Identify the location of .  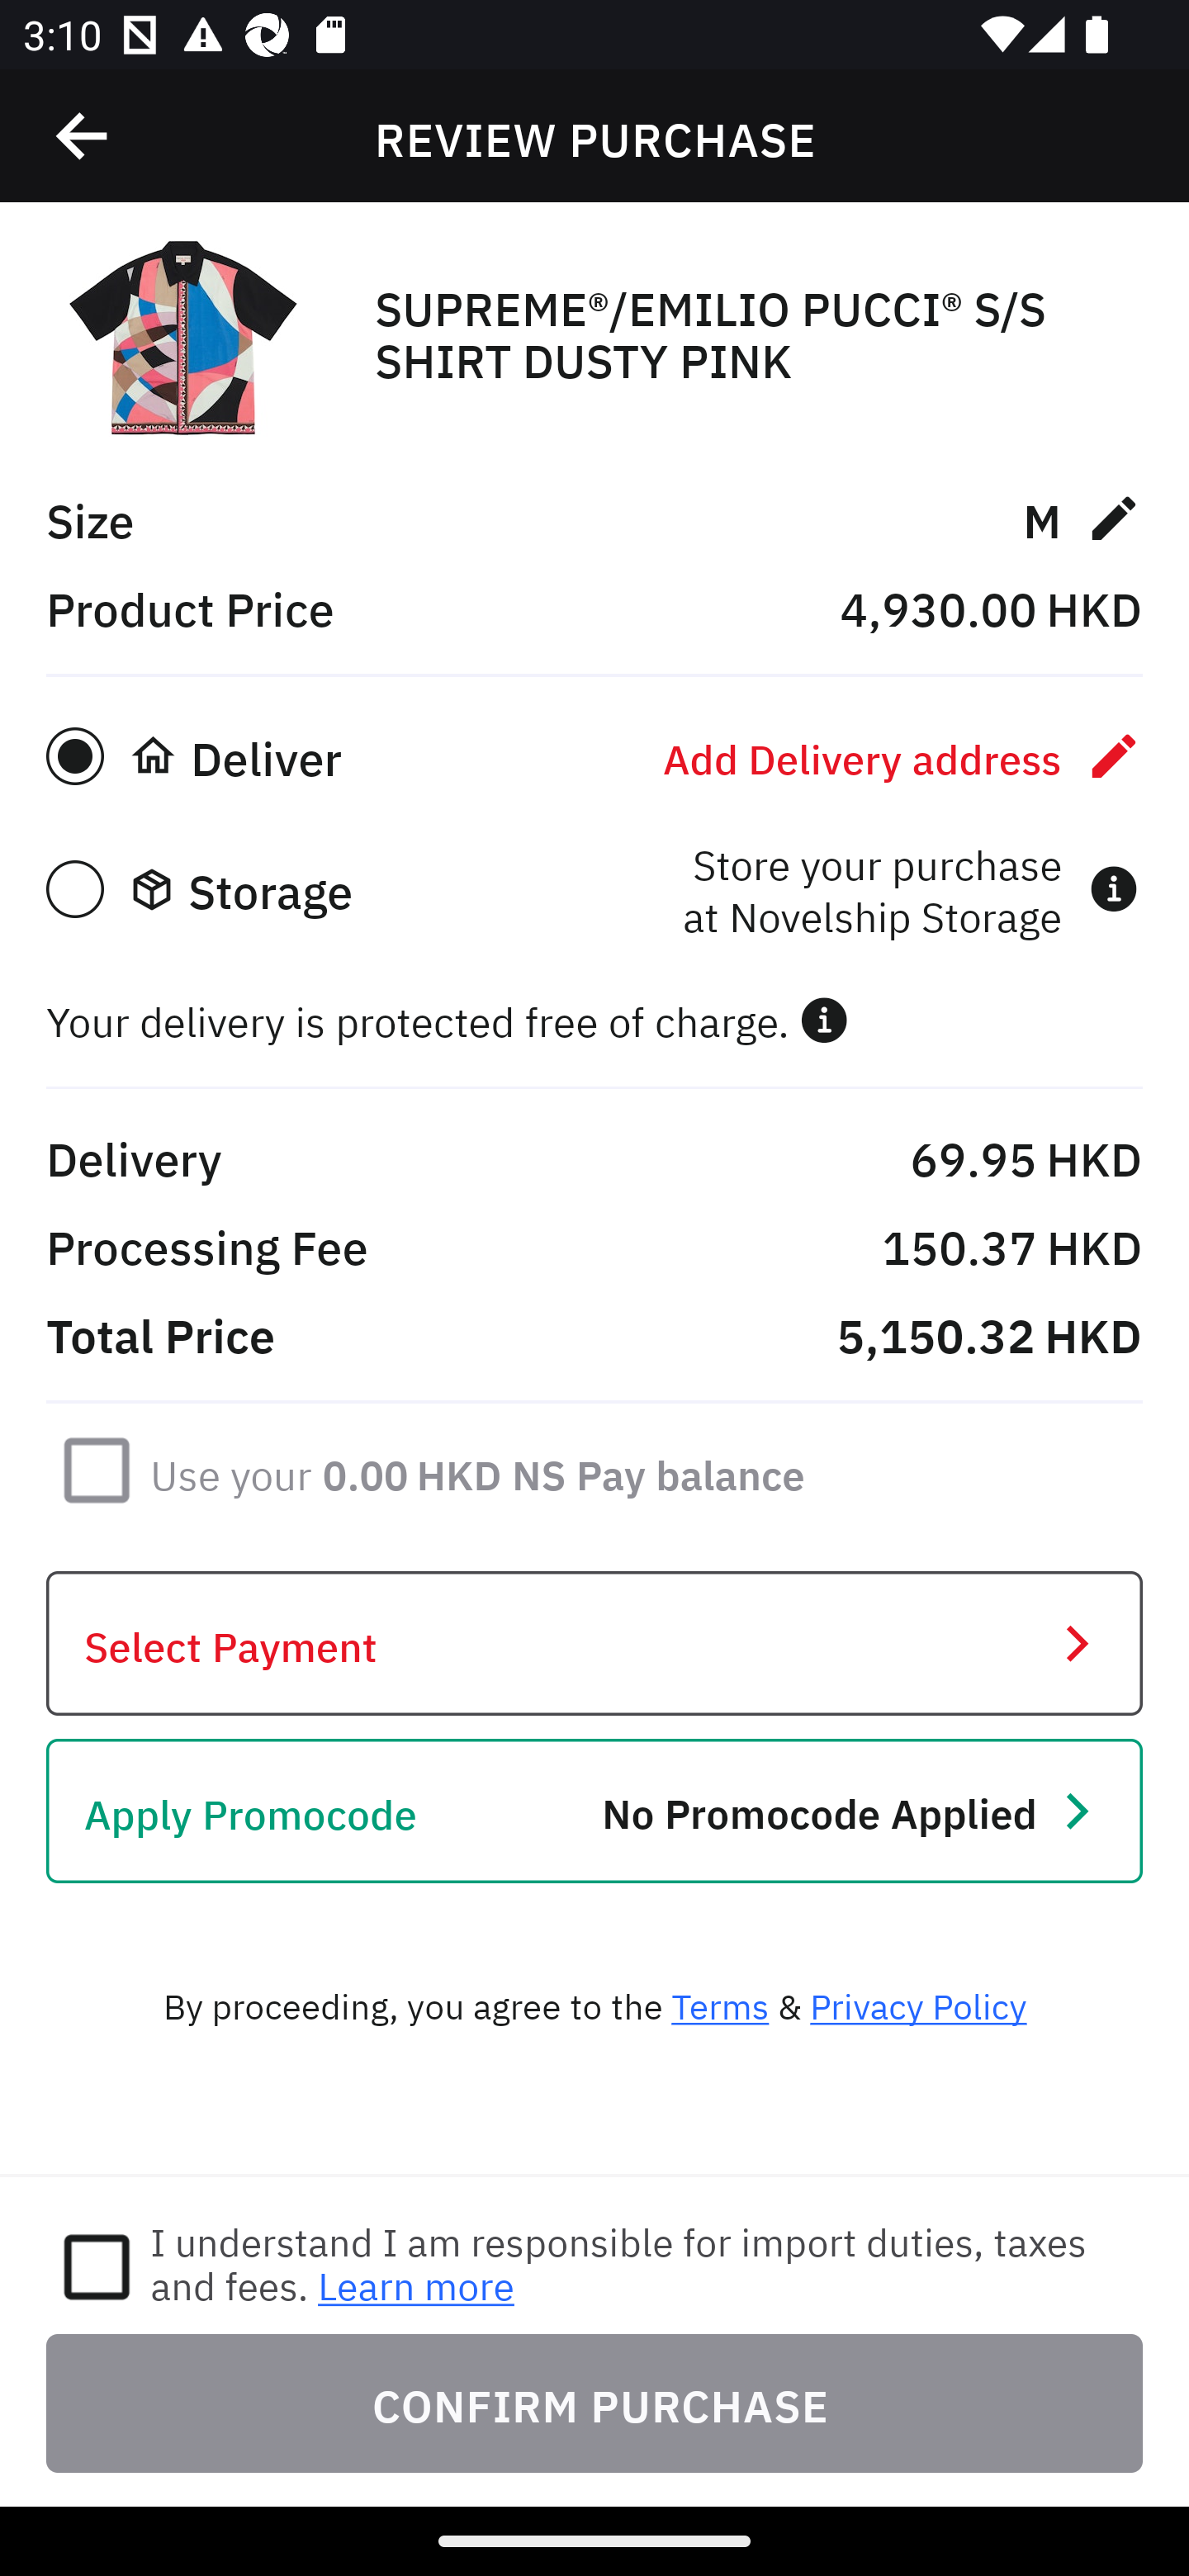
(824, 1020).